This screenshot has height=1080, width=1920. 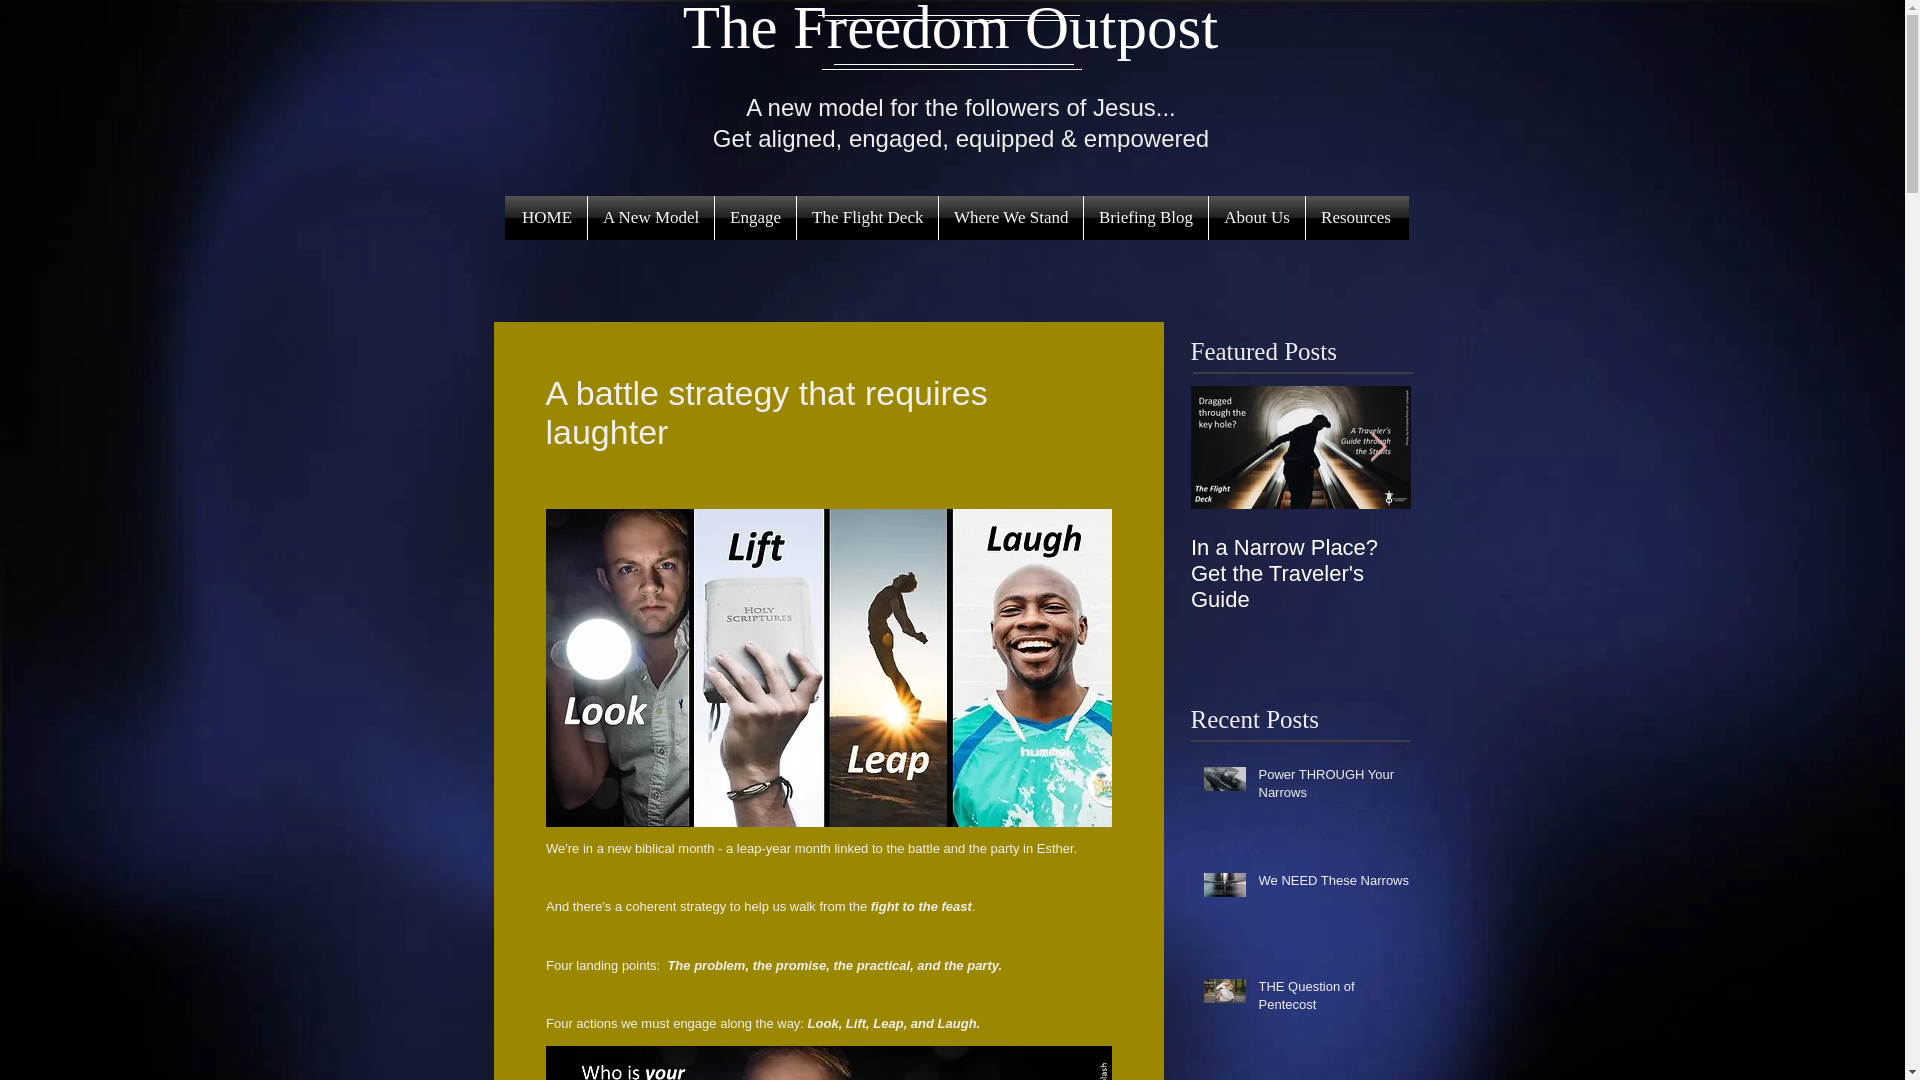 I want to click on Power THROUGH Your Narrows, so click(x=1335, y=788).